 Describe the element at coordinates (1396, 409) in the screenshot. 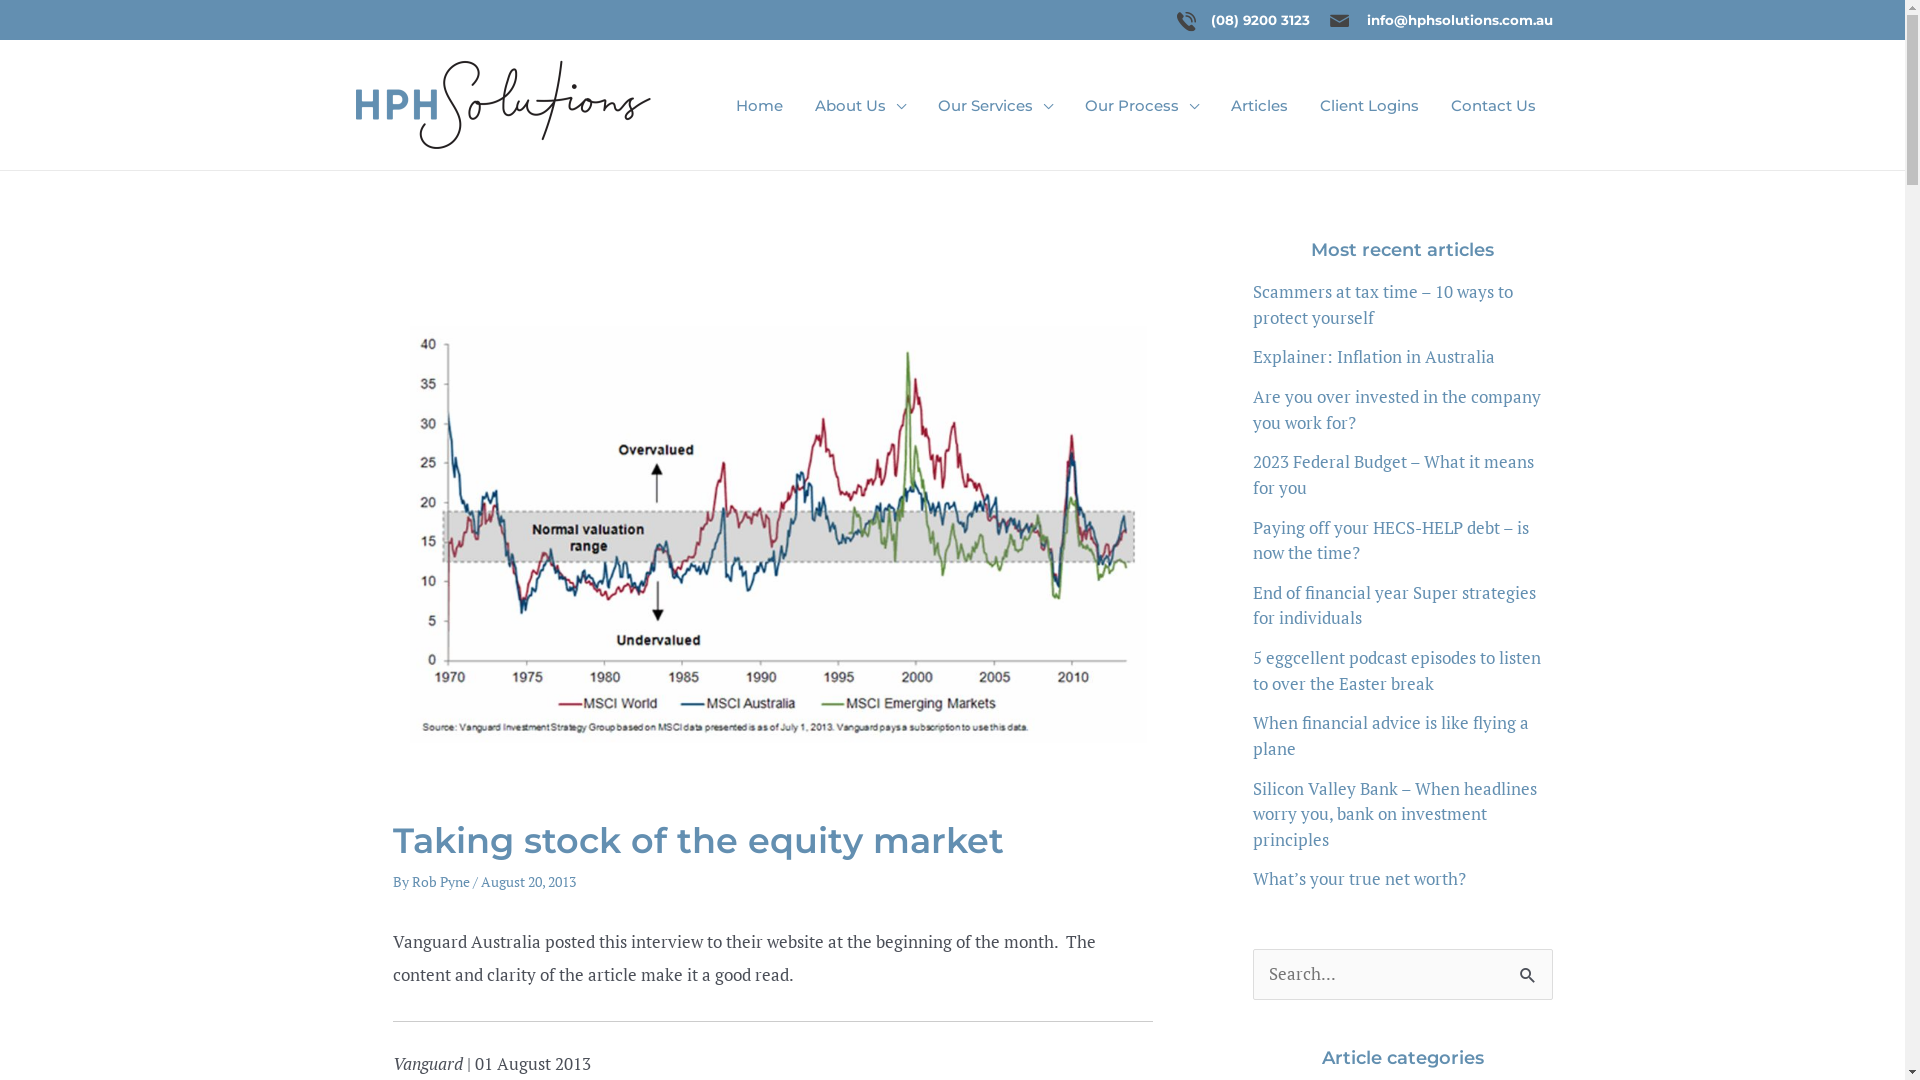

I see `Are you over invested in the company you work for?` at that location.